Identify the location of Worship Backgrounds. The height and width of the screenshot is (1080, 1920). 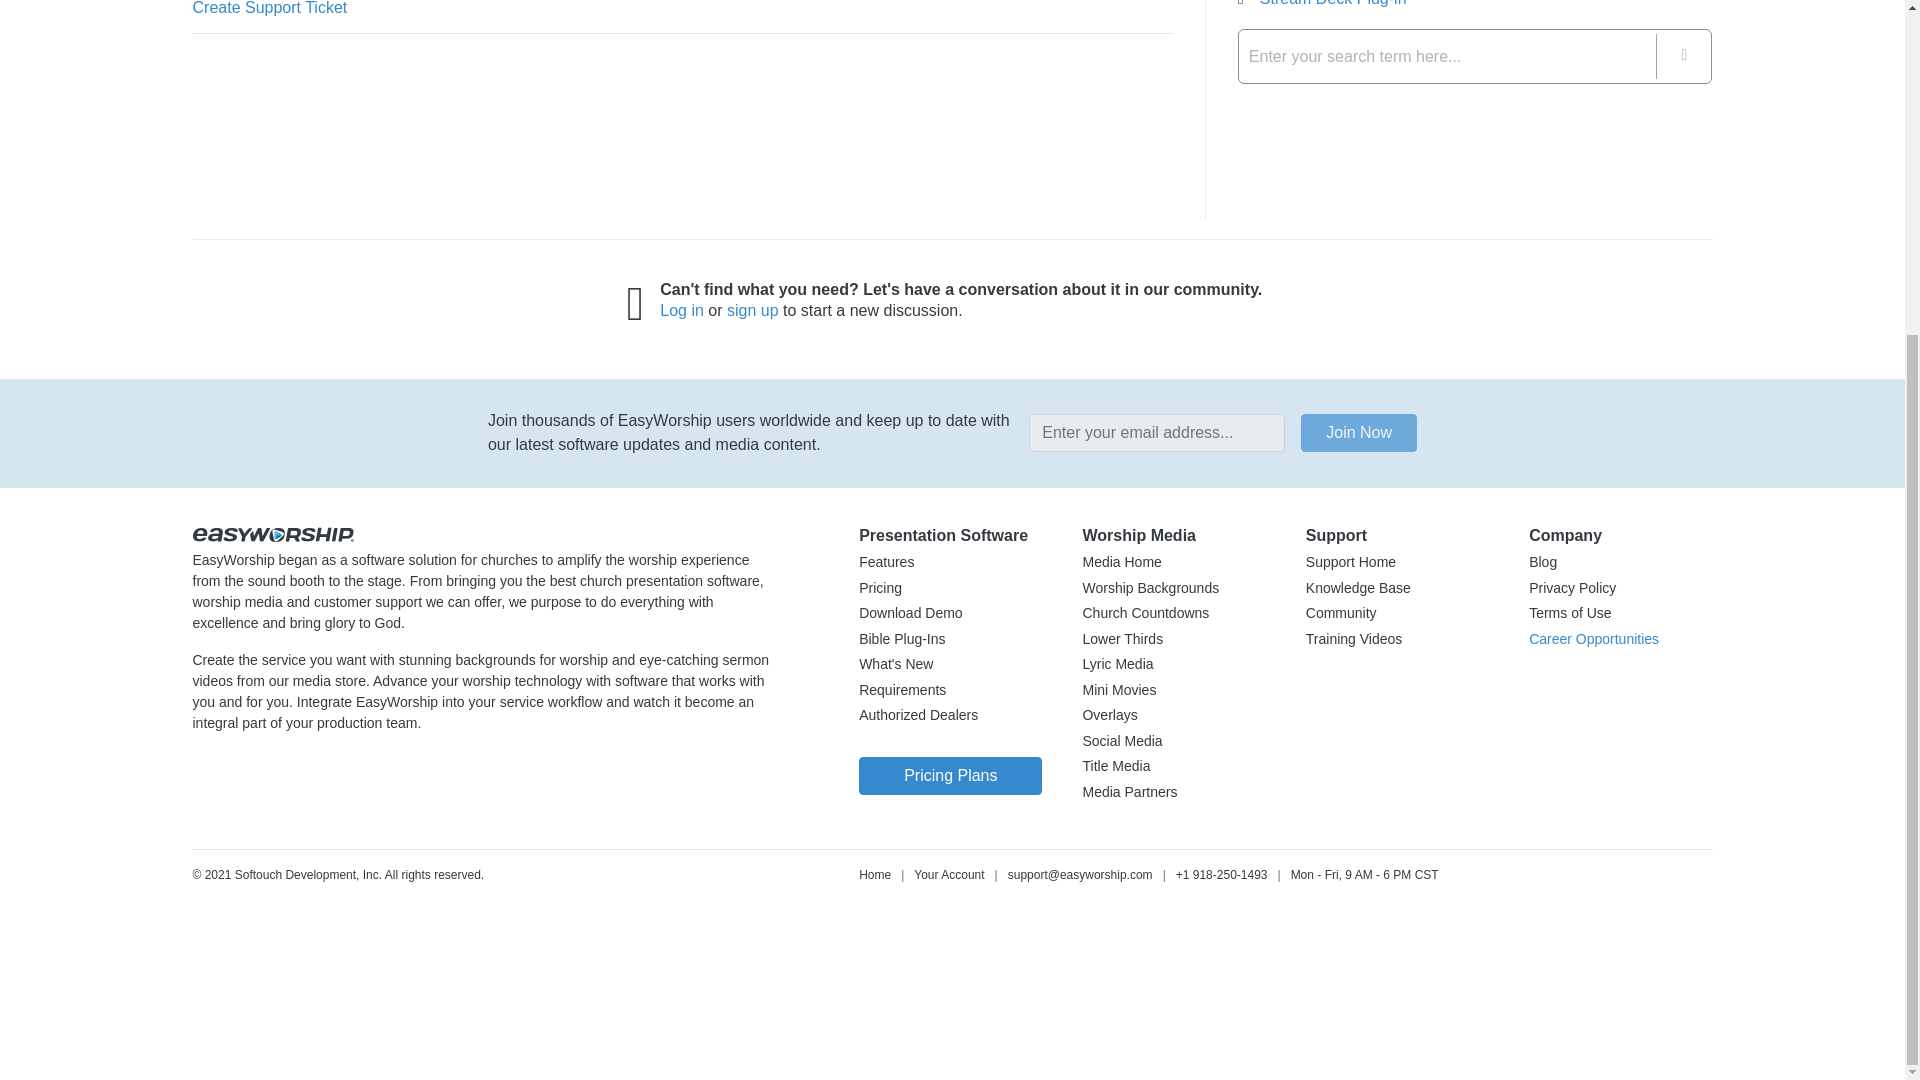
(1150, 588).